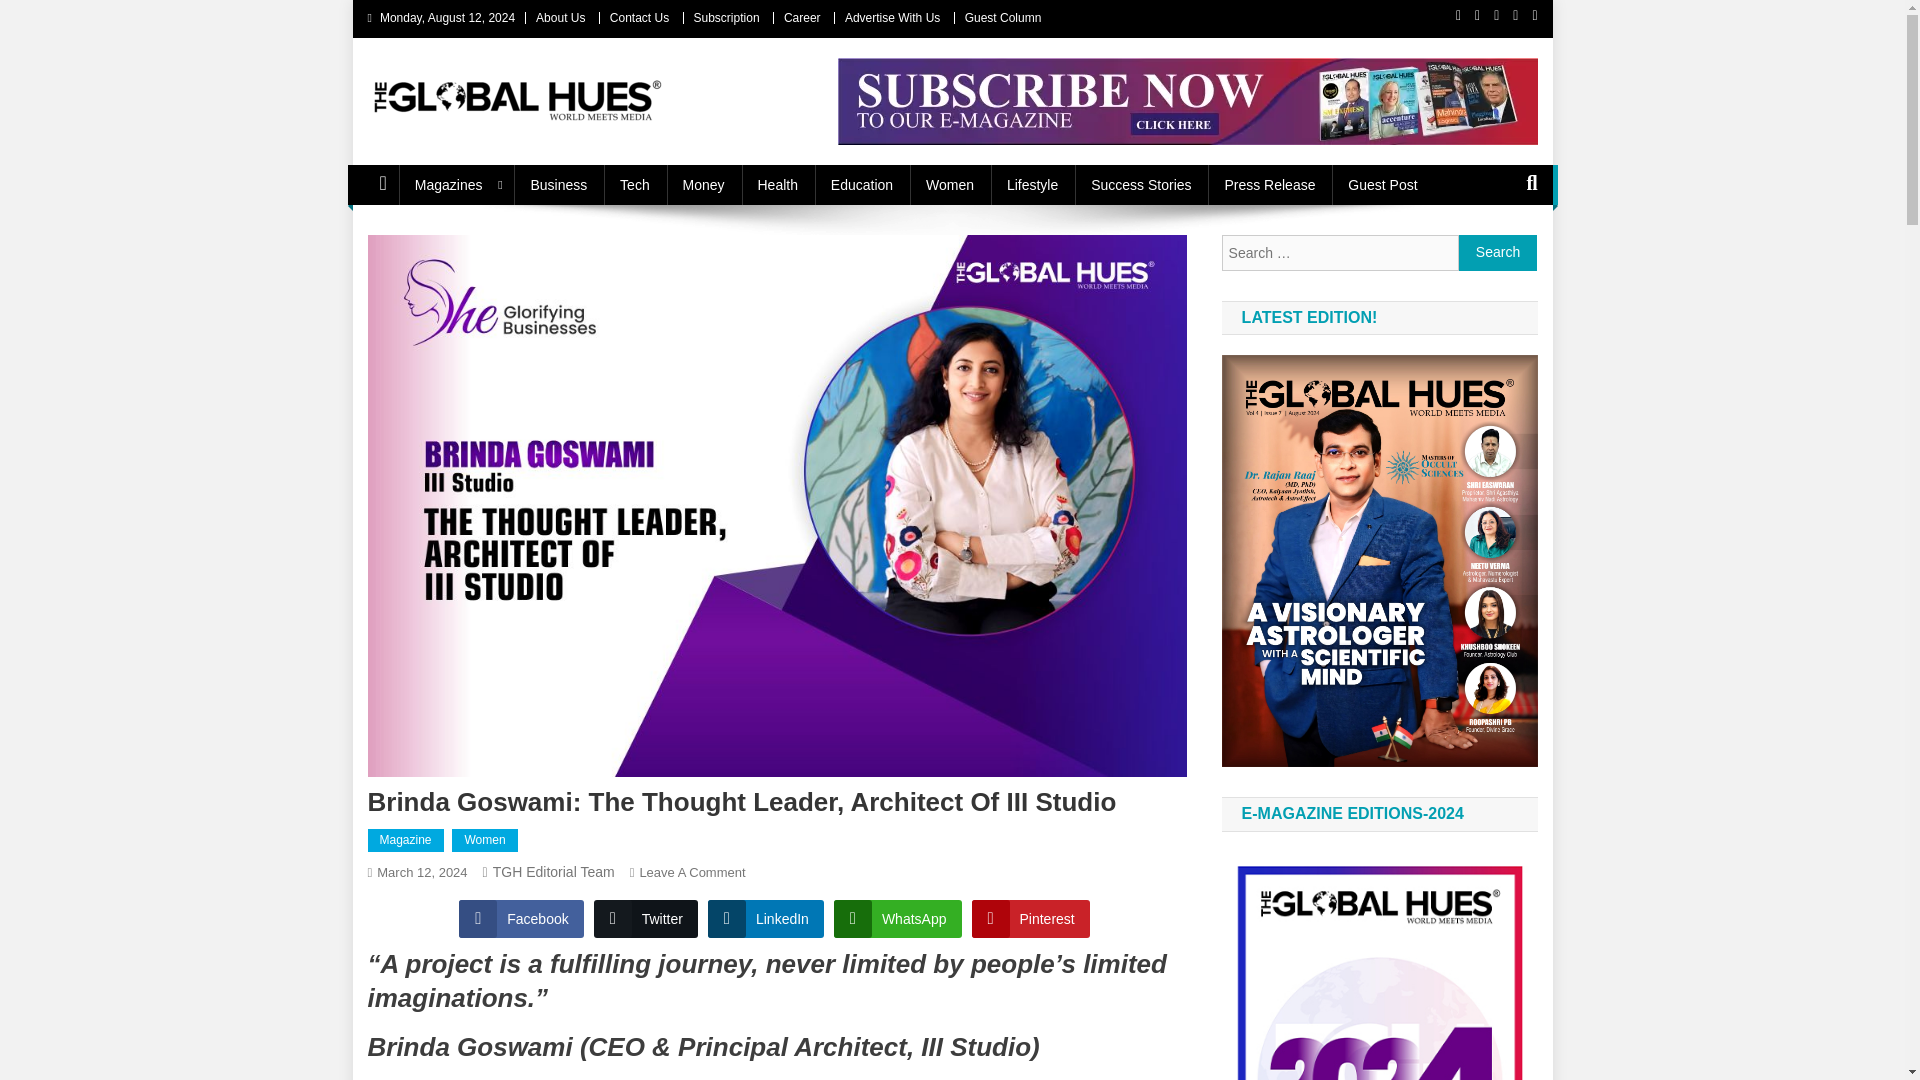 The image size is (1920, 1080). I want to click on Guest Column, so click(1004, 17).